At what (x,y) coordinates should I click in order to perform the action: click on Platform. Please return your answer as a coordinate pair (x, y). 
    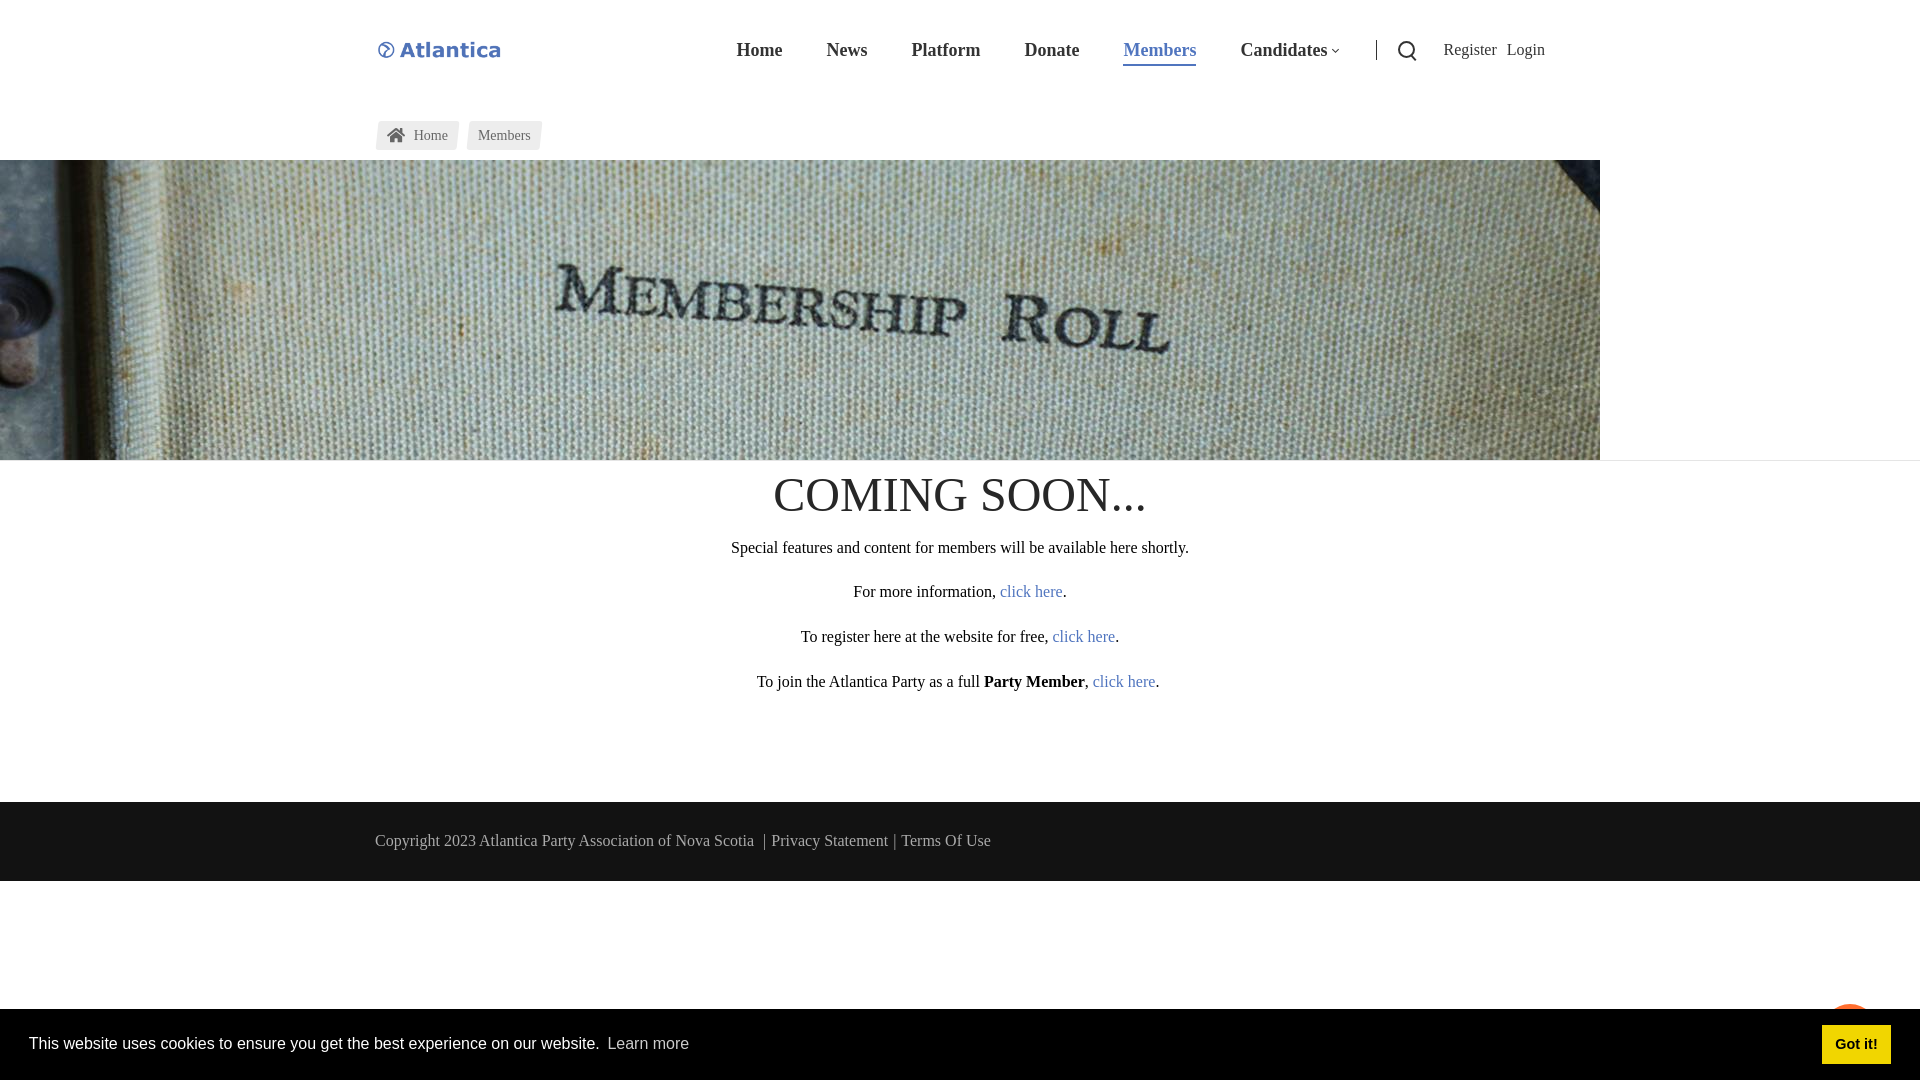
    Looking at the image, I should click on (946, 50).